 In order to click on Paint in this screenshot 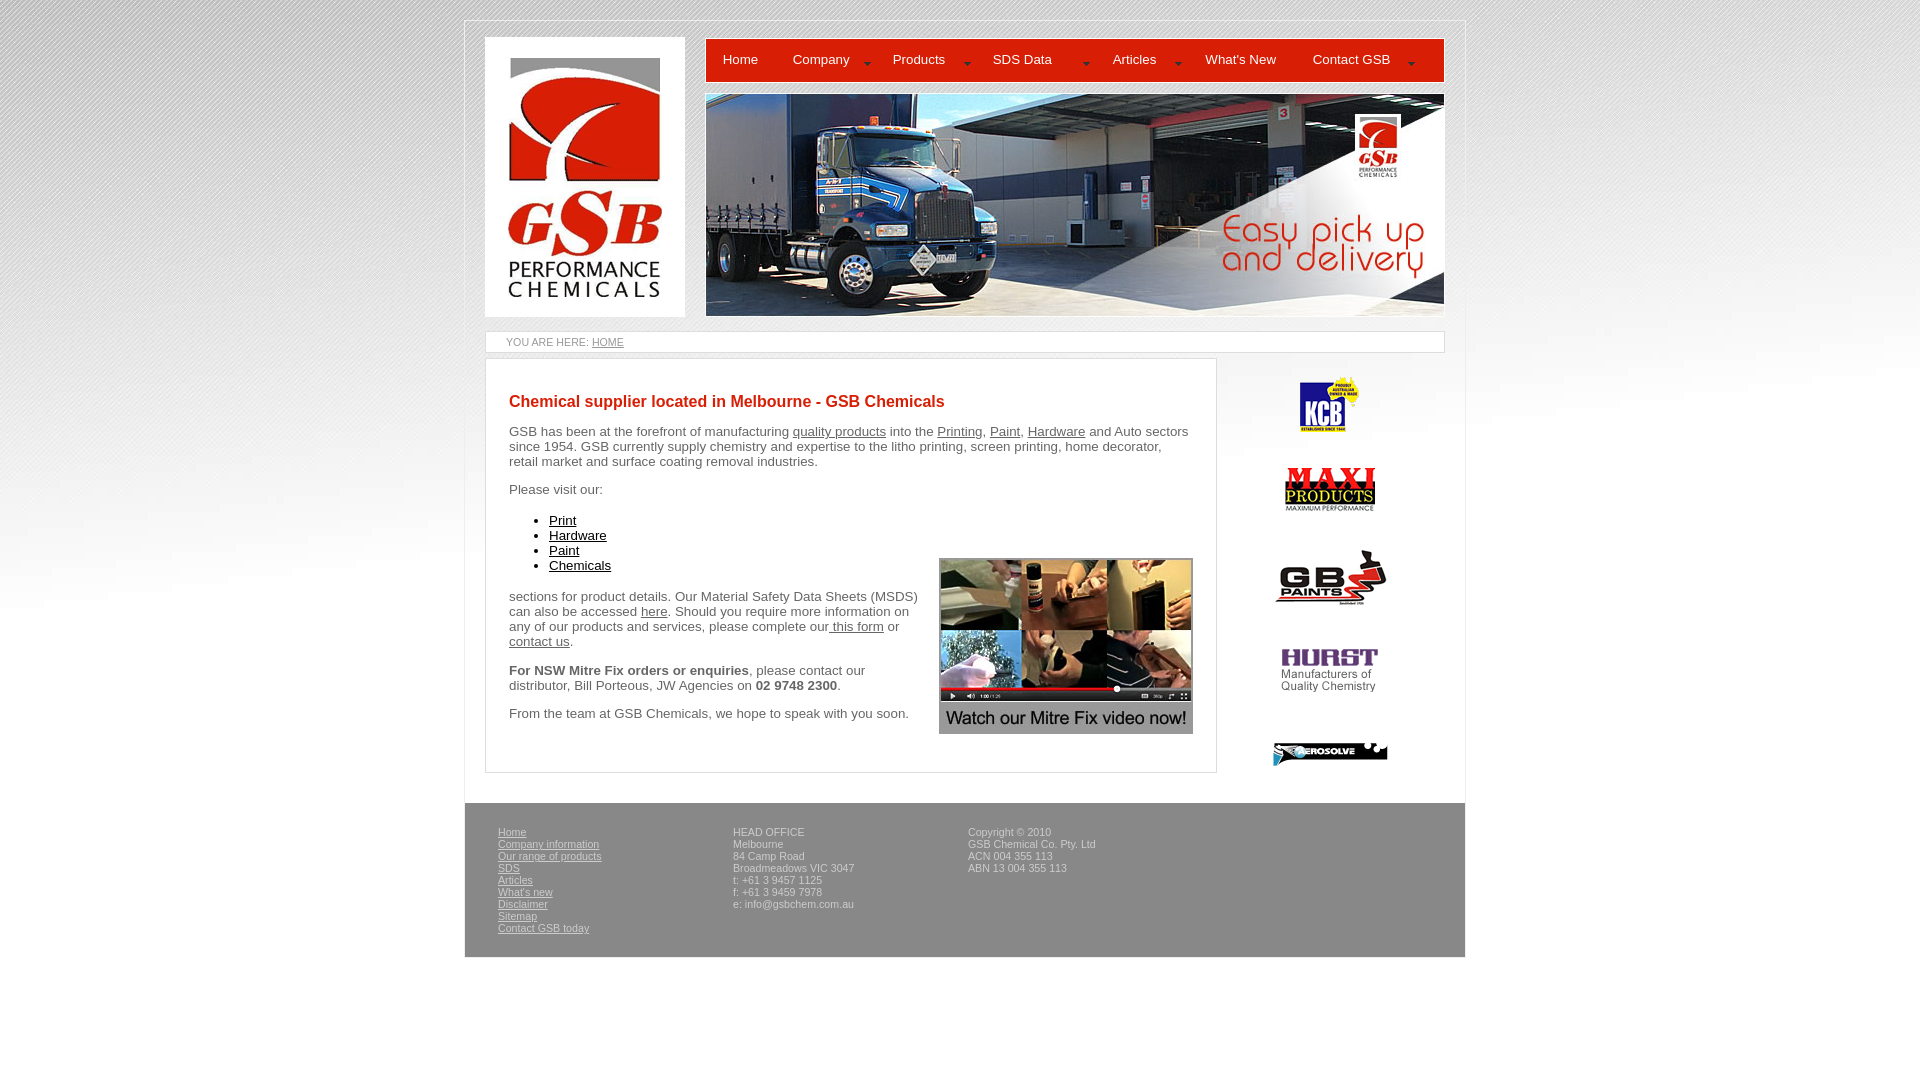, I will do `click(564, 550)`.